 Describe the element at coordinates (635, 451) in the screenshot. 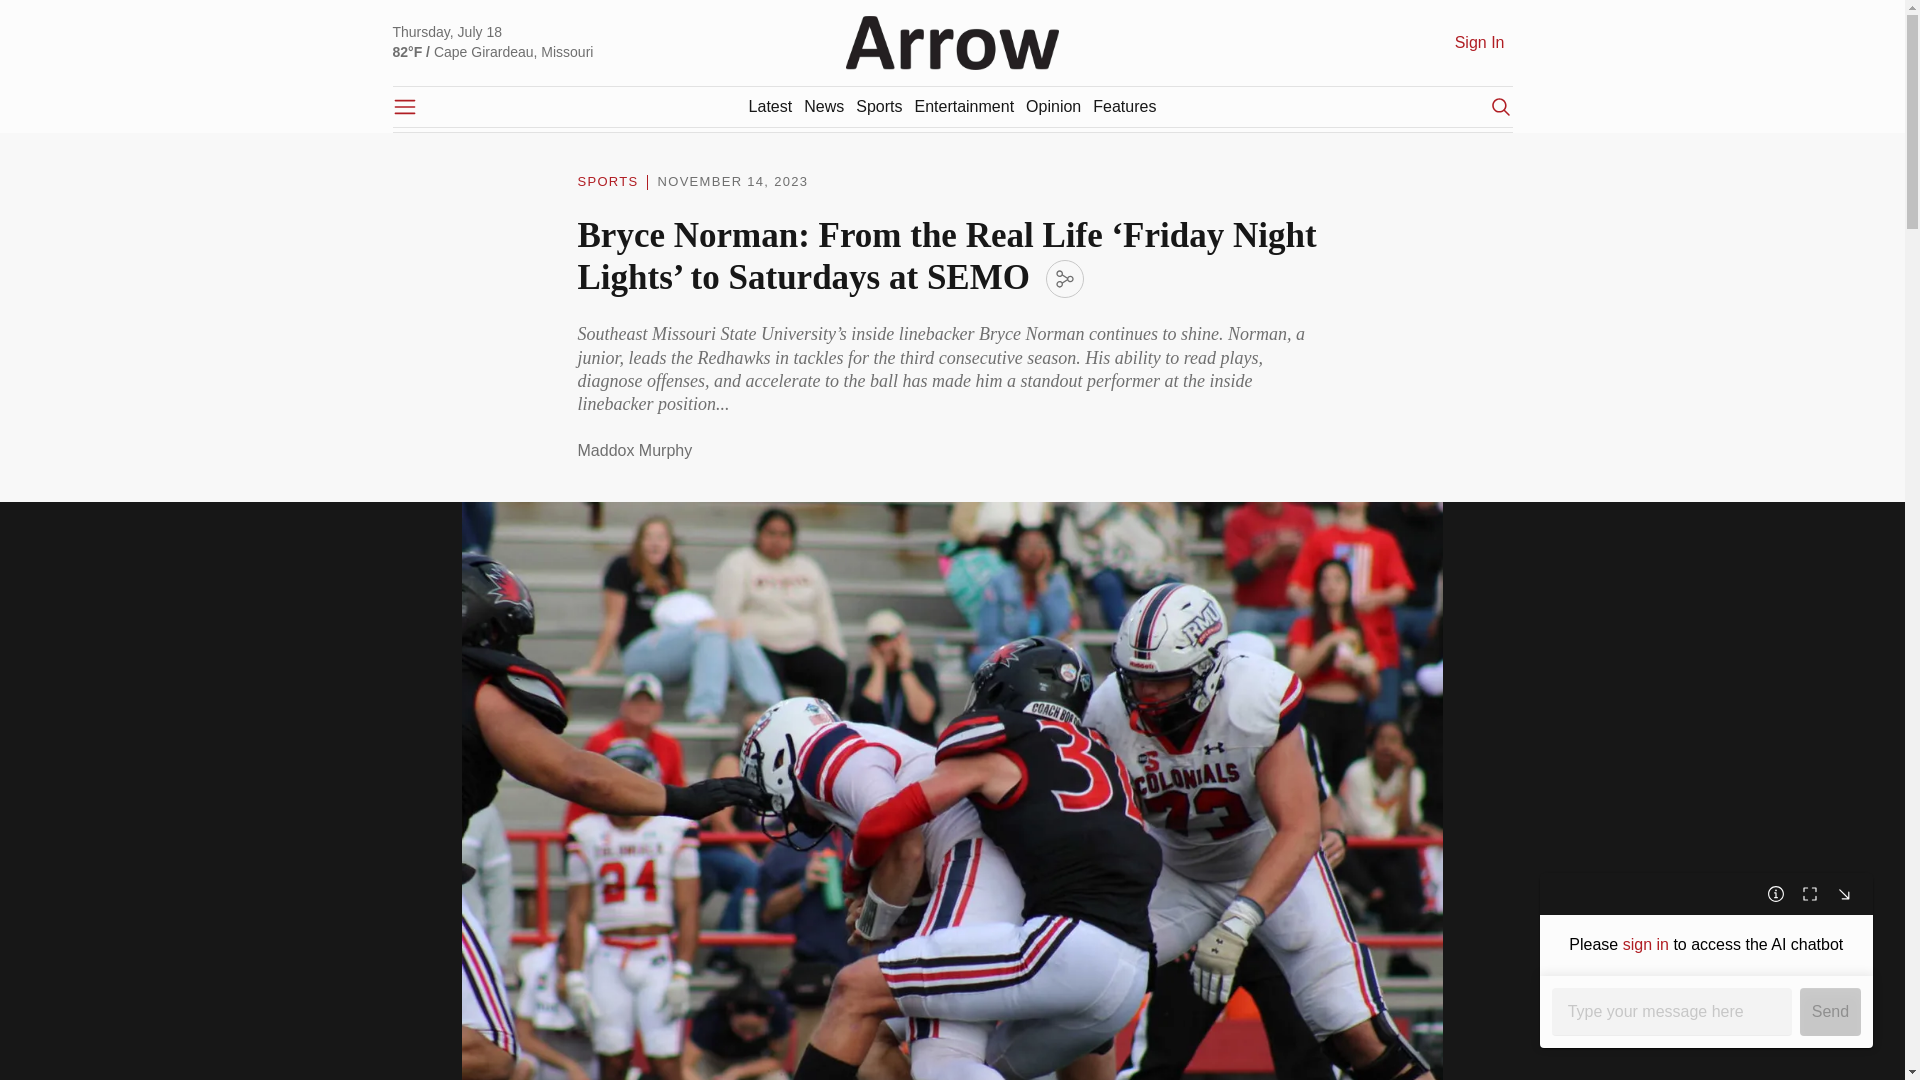

I see `Maddox Murphy` at that location.